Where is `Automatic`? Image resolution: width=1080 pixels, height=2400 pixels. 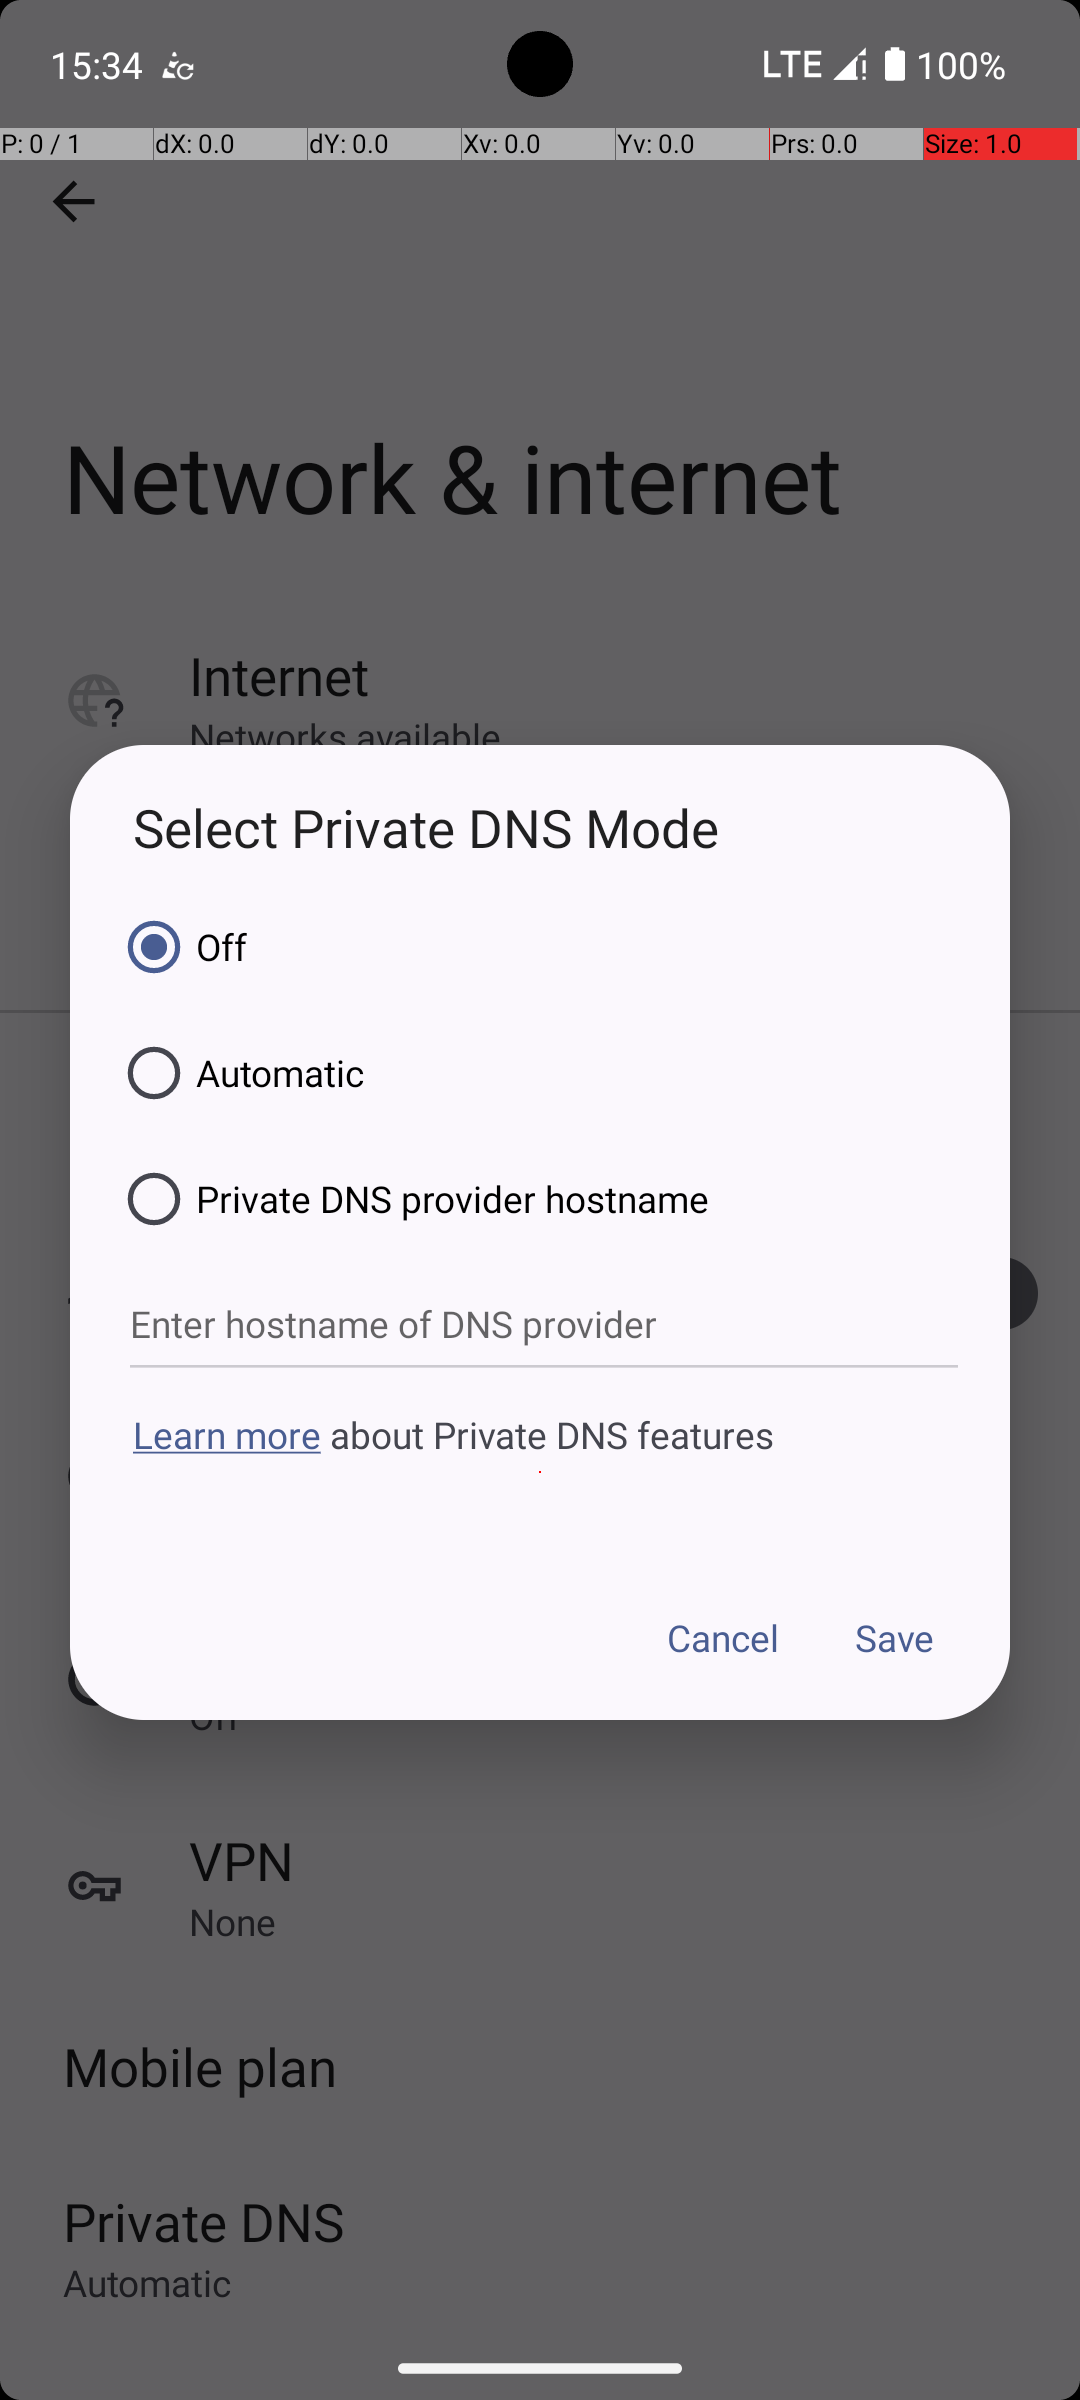 Automatic is located at coordinates (238, 1073).